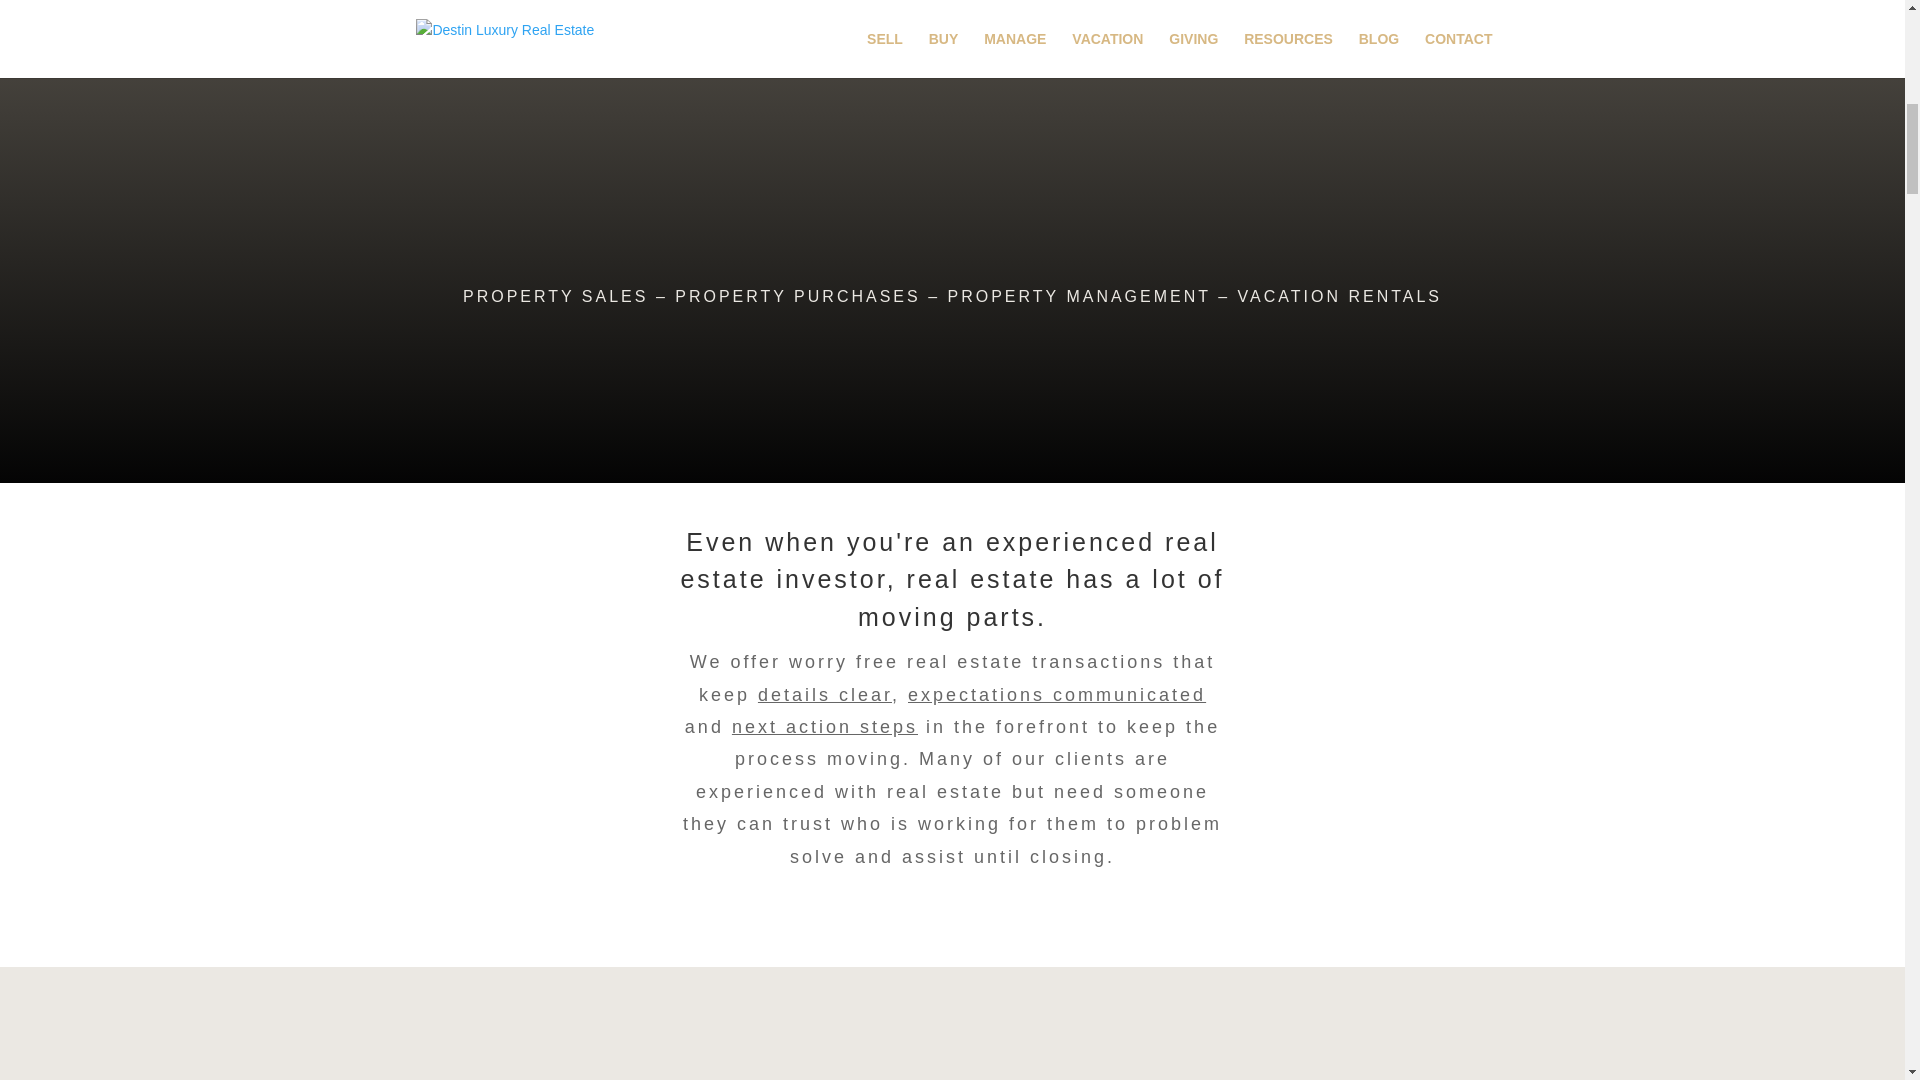 The image size is (1920, 1080). I want to click on PROPERTY SALES, so click(555, 296).